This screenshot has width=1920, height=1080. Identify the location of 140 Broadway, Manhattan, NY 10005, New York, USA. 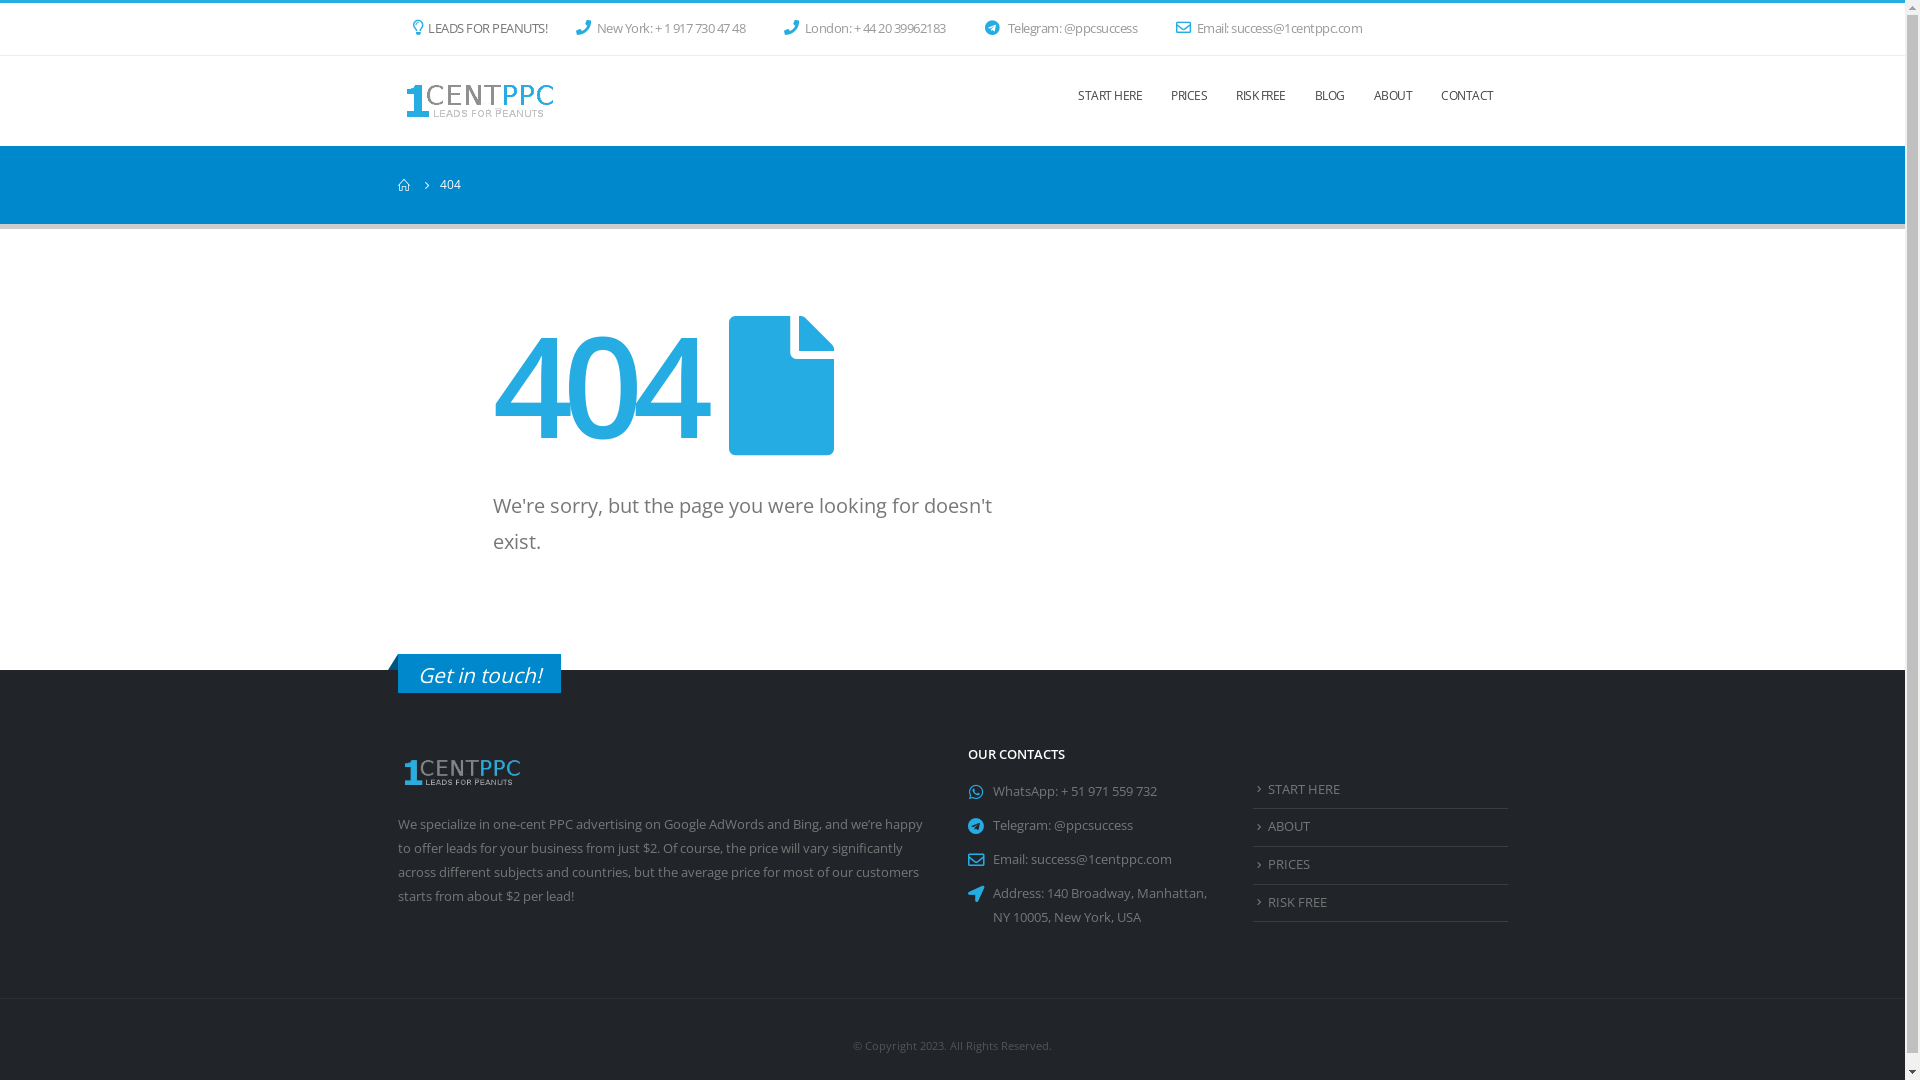
(1099, 906).